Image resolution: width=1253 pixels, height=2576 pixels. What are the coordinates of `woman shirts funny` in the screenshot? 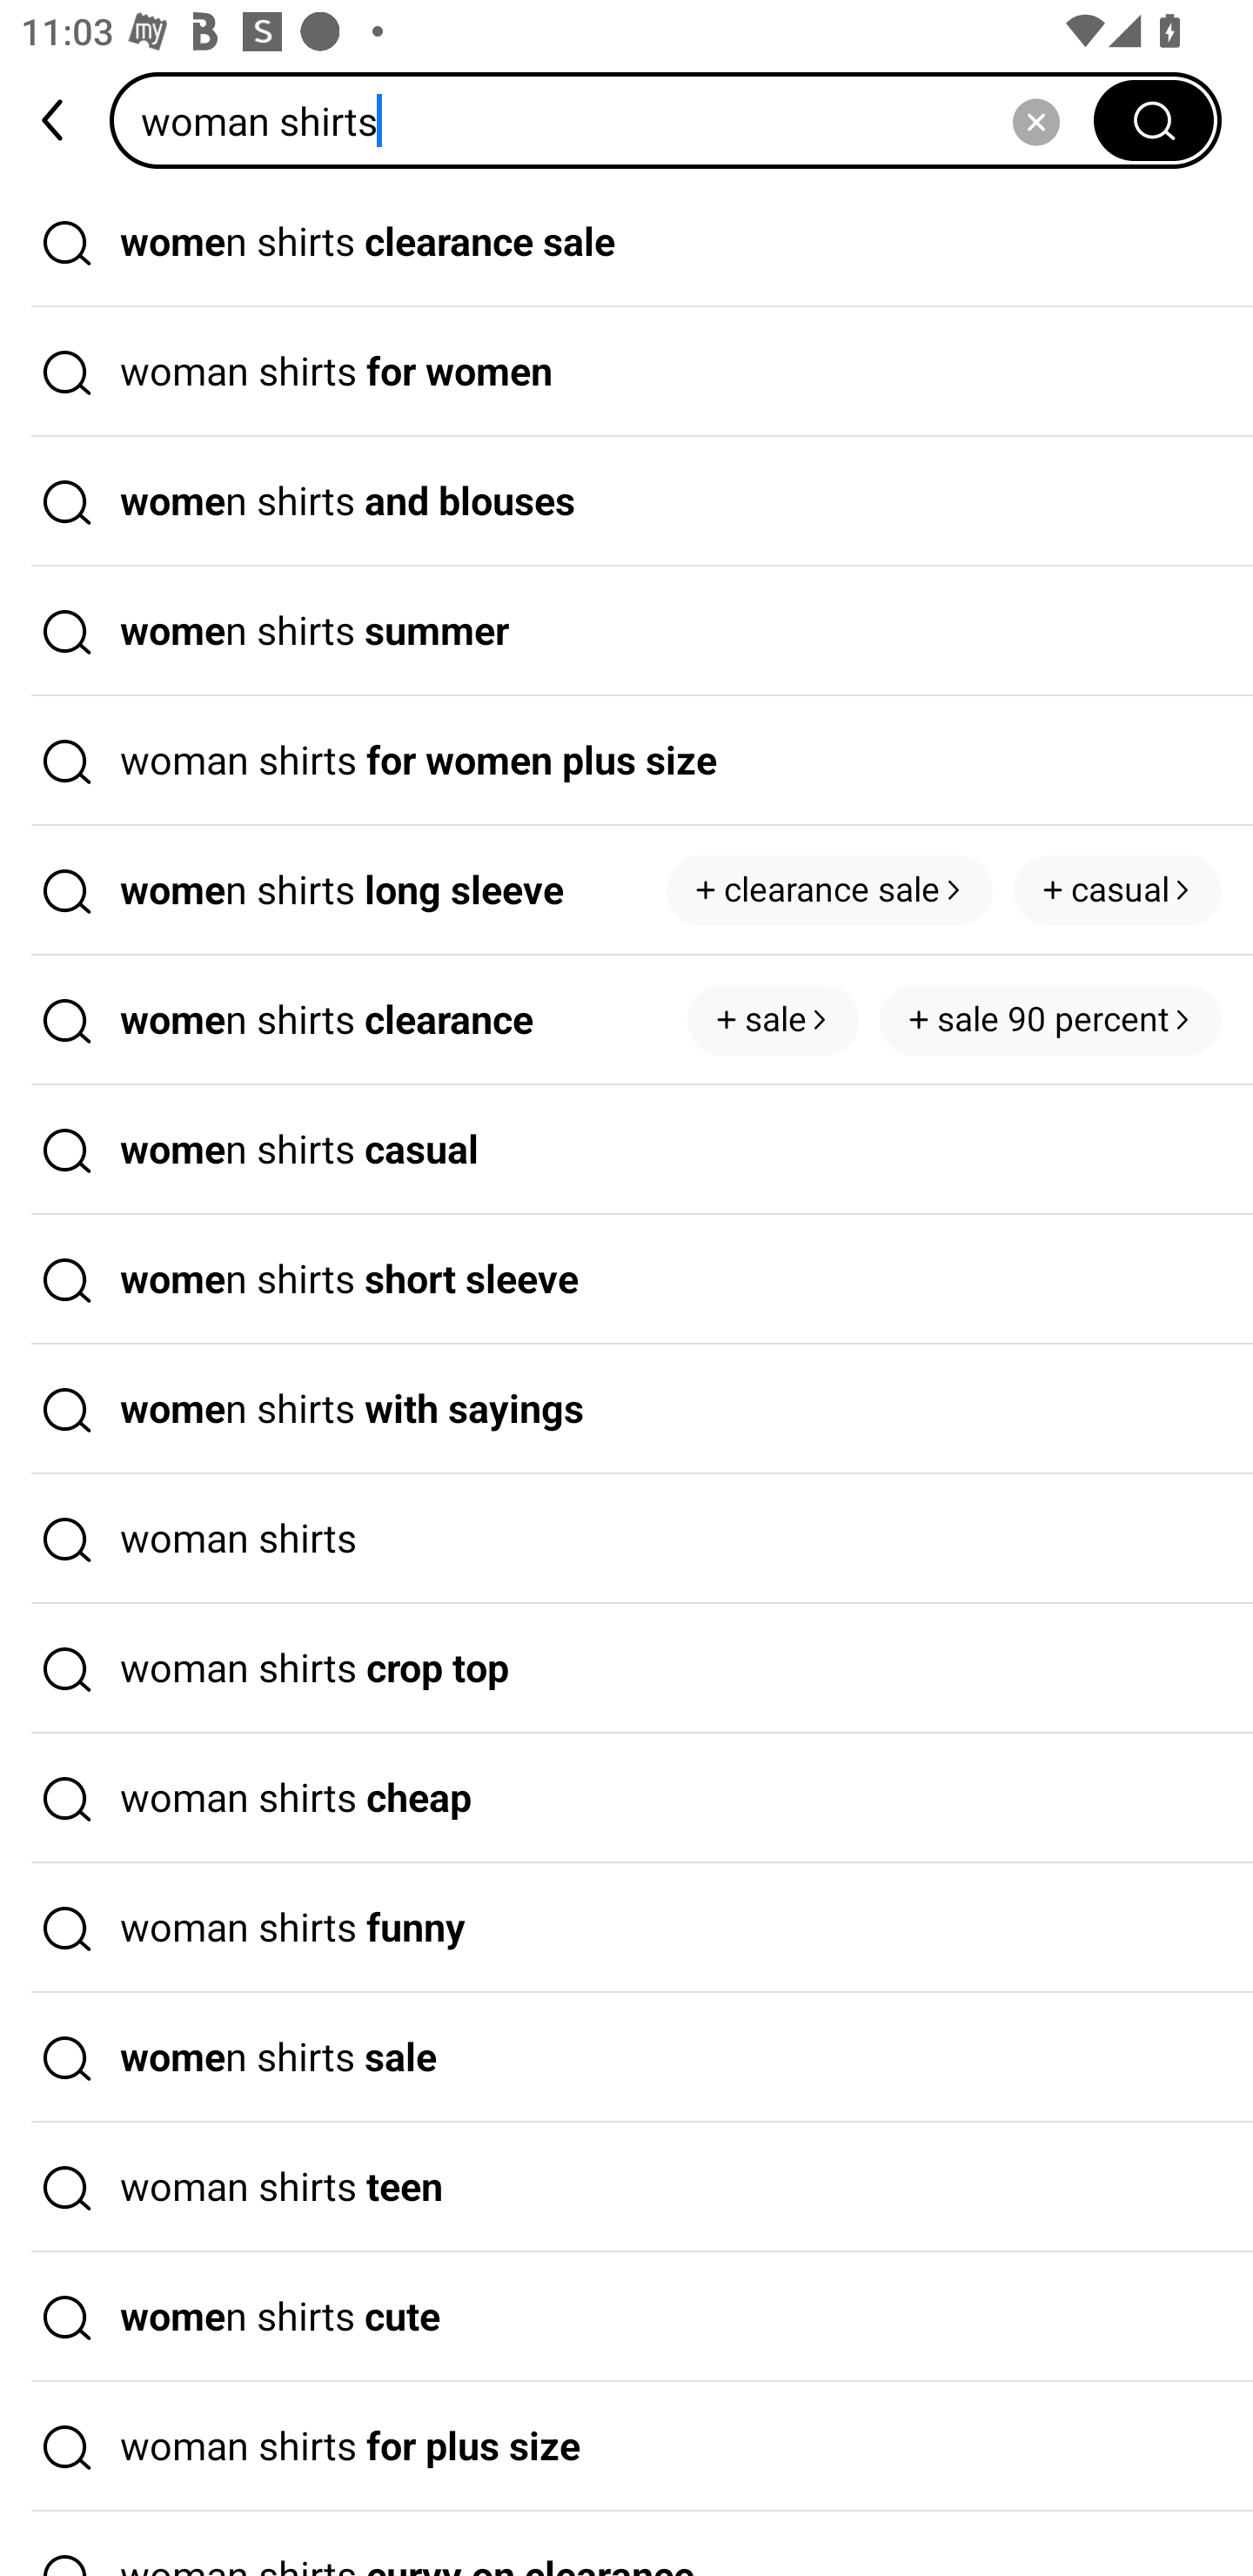 It's located at (626, 1929).